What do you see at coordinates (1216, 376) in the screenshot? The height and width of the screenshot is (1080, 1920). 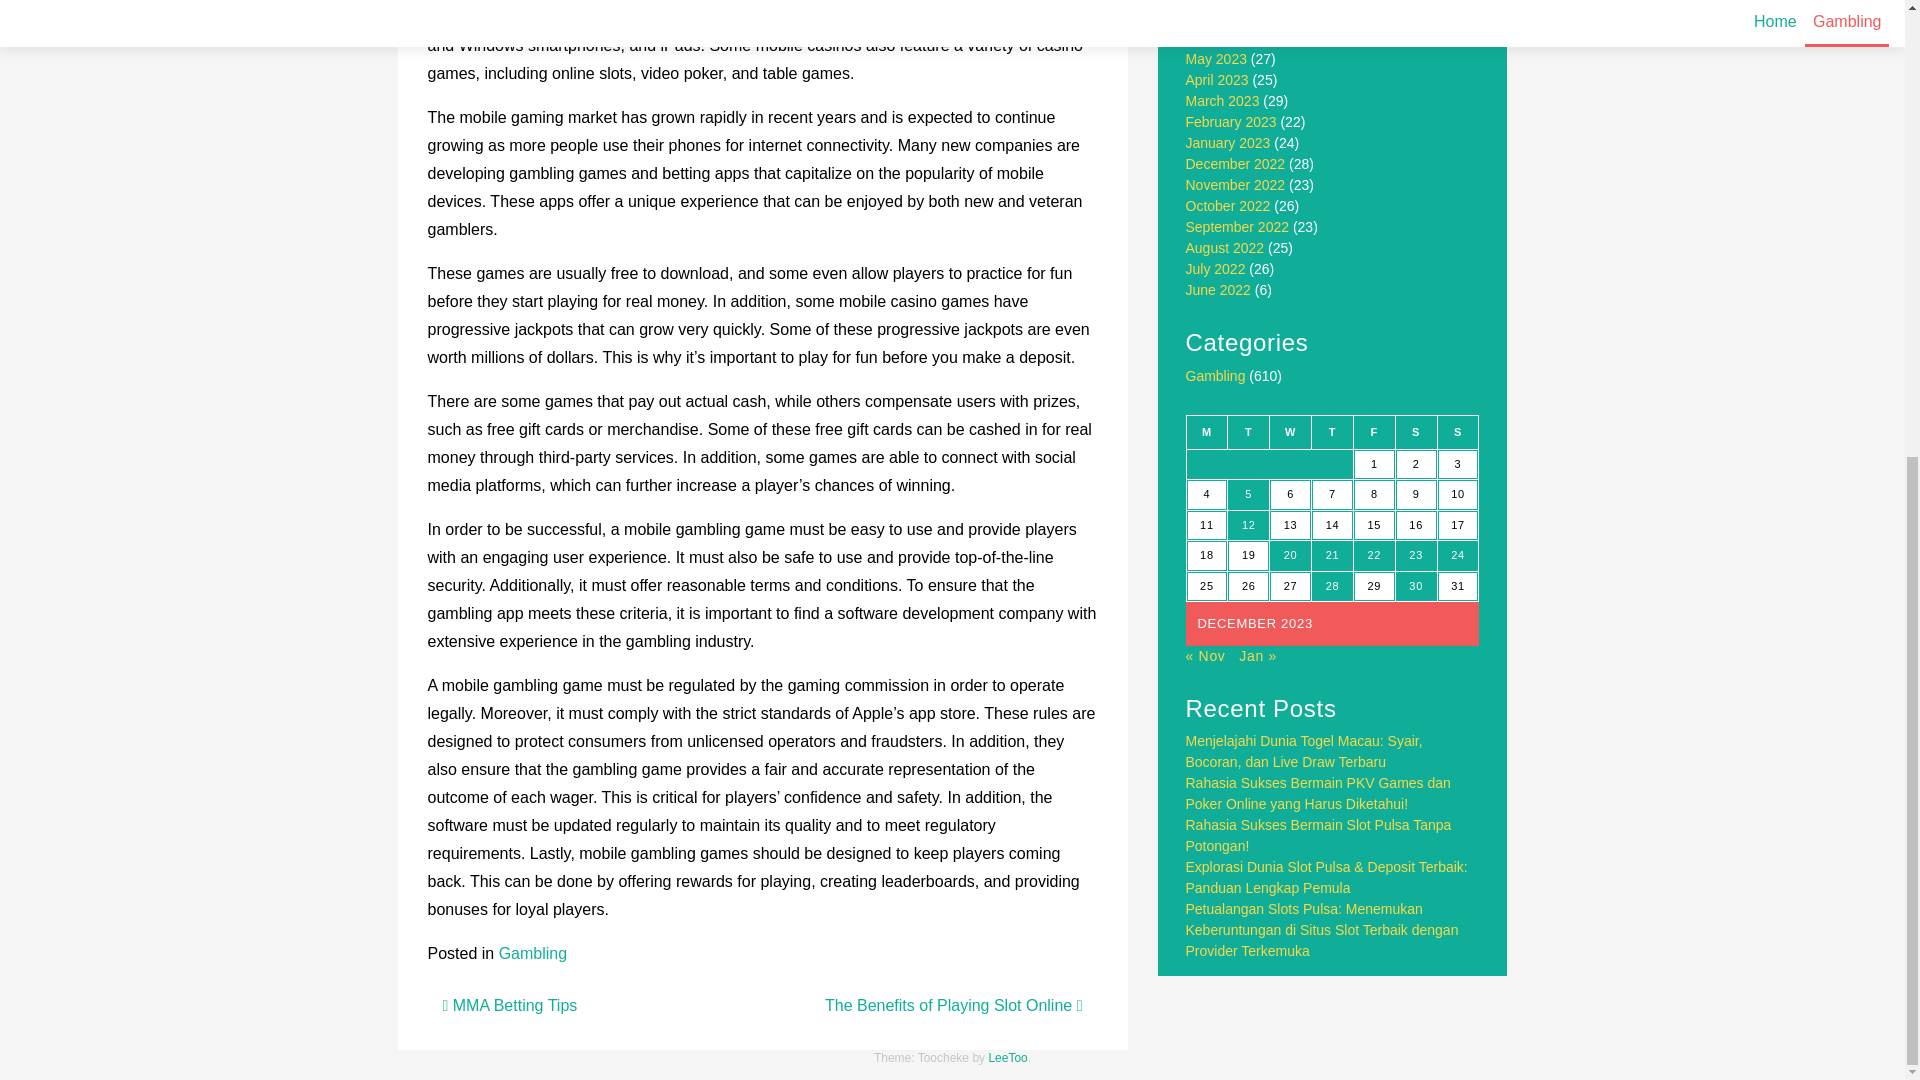 I see `Gambling` at bounding box center [1216, 376].